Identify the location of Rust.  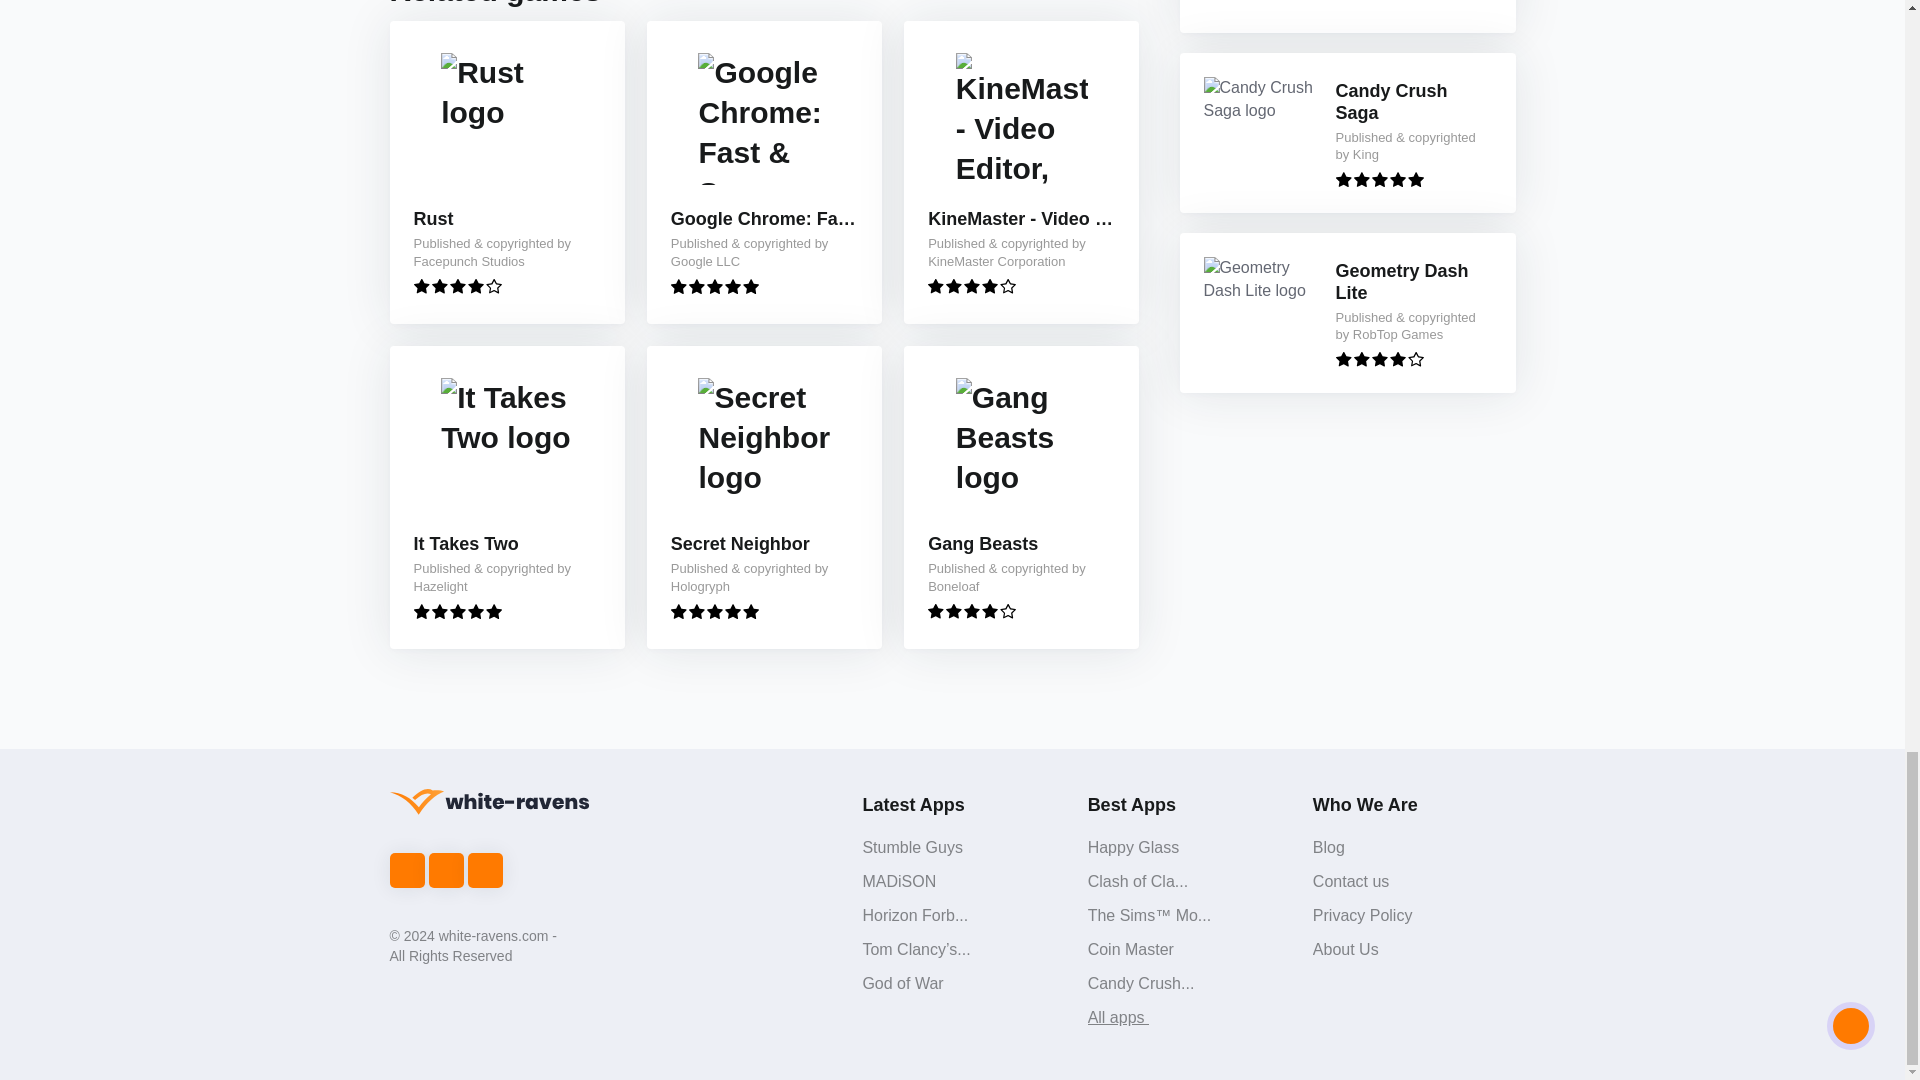
(434, 220).